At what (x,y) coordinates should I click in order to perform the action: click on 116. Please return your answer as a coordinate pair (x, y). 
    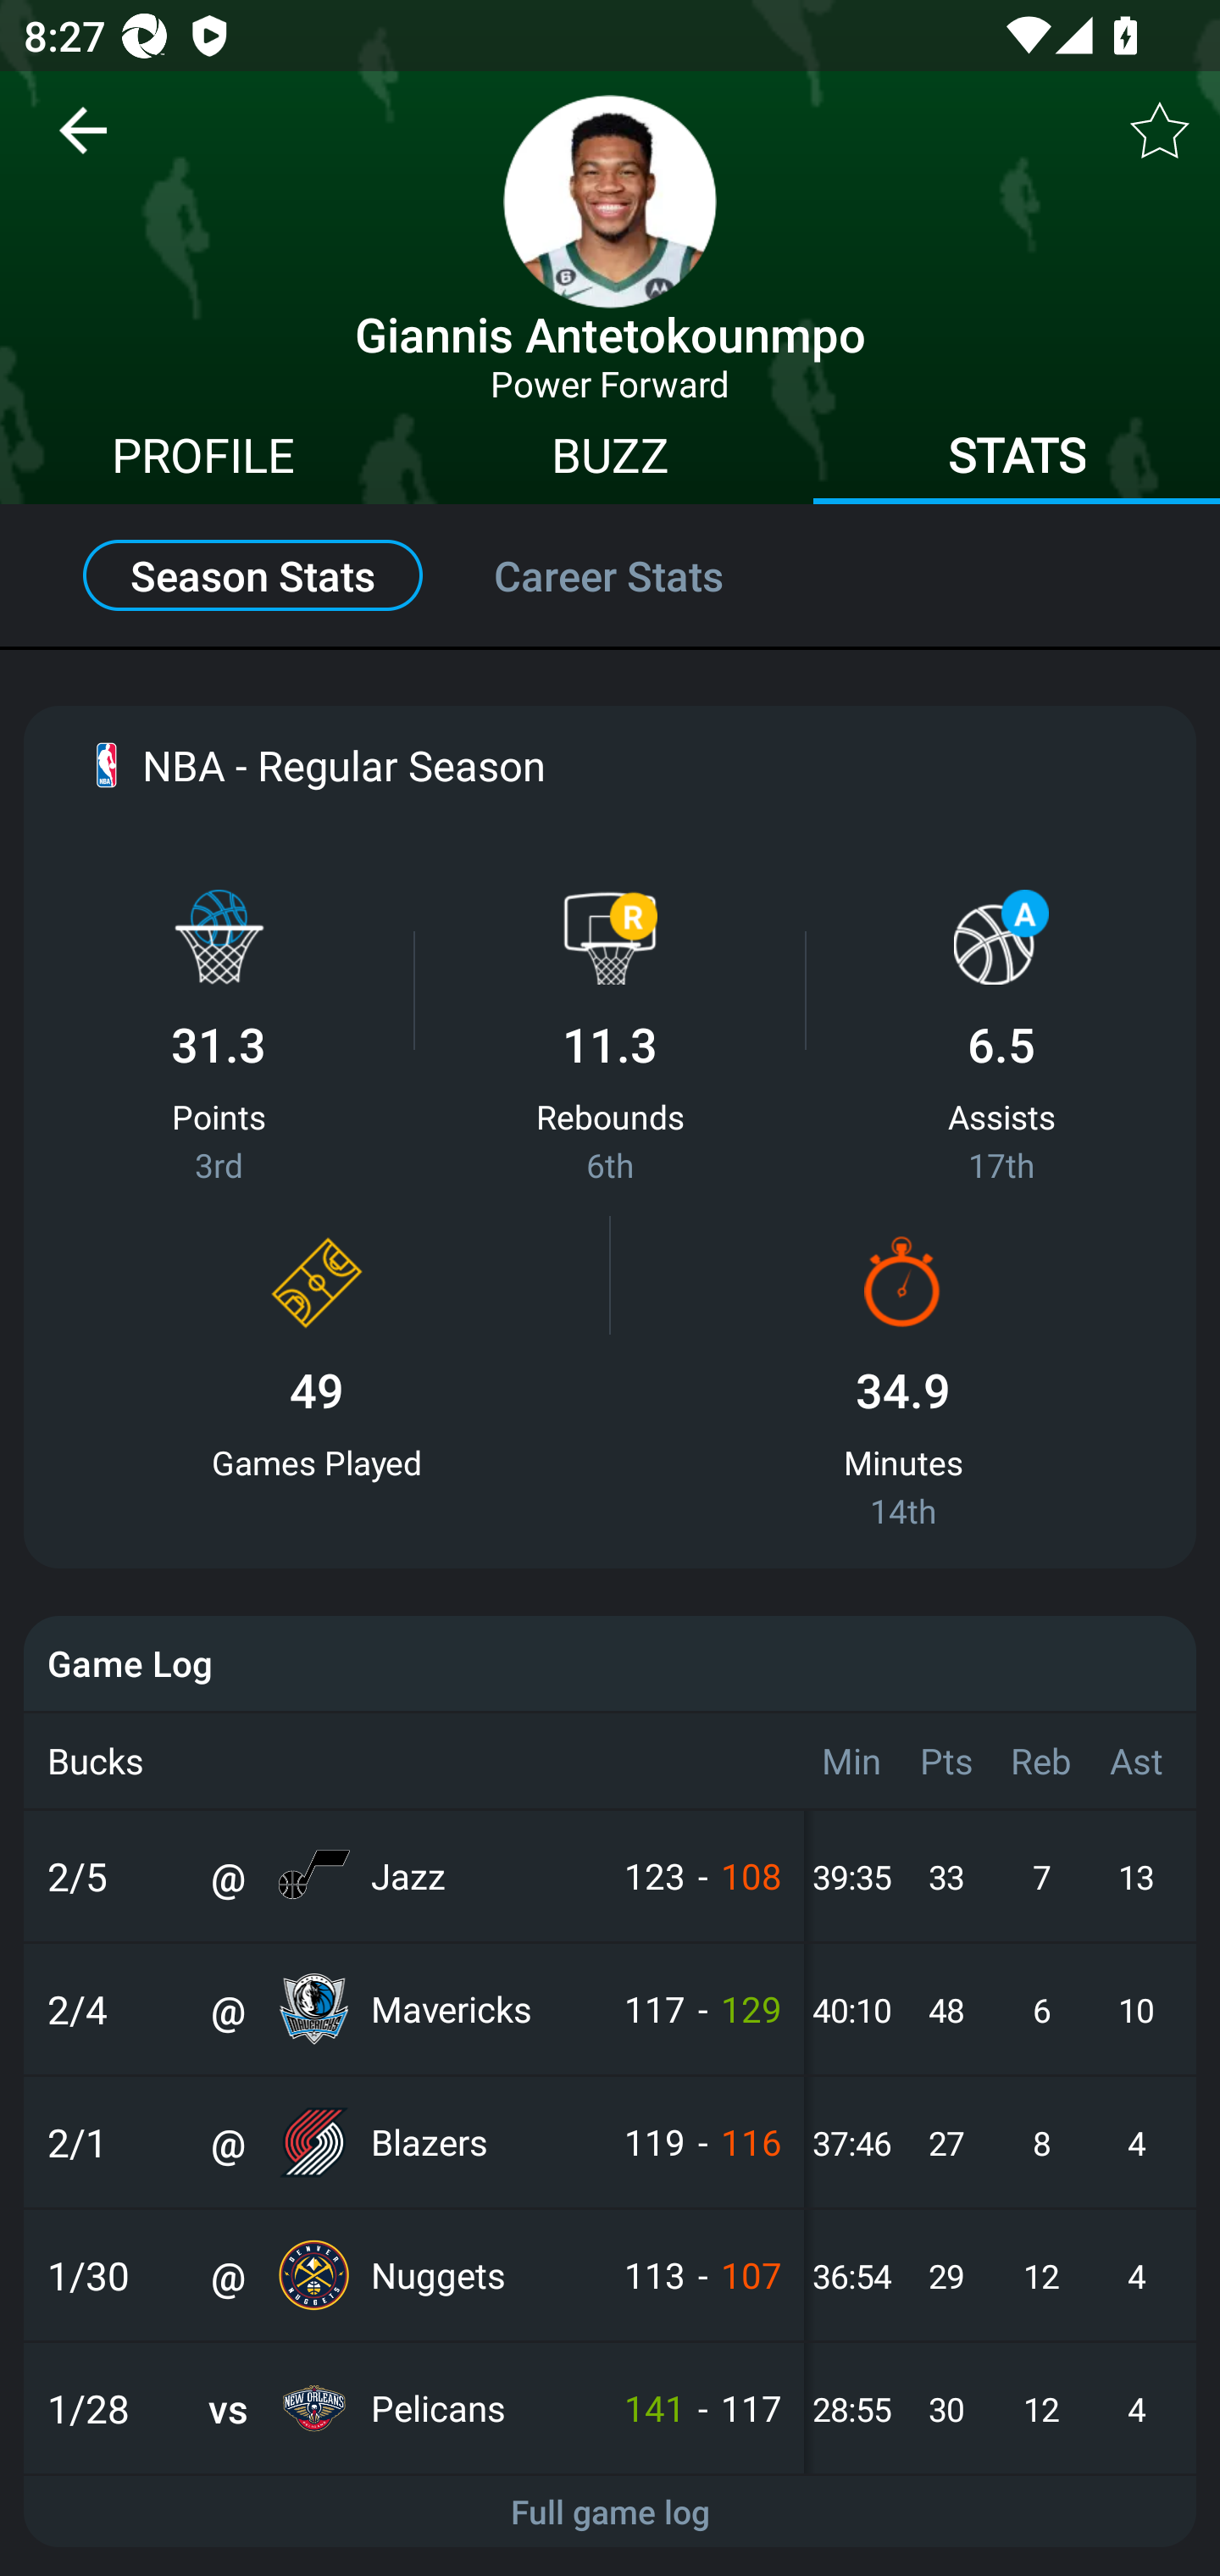
    Looking at the image, I should click on (753, 2142).